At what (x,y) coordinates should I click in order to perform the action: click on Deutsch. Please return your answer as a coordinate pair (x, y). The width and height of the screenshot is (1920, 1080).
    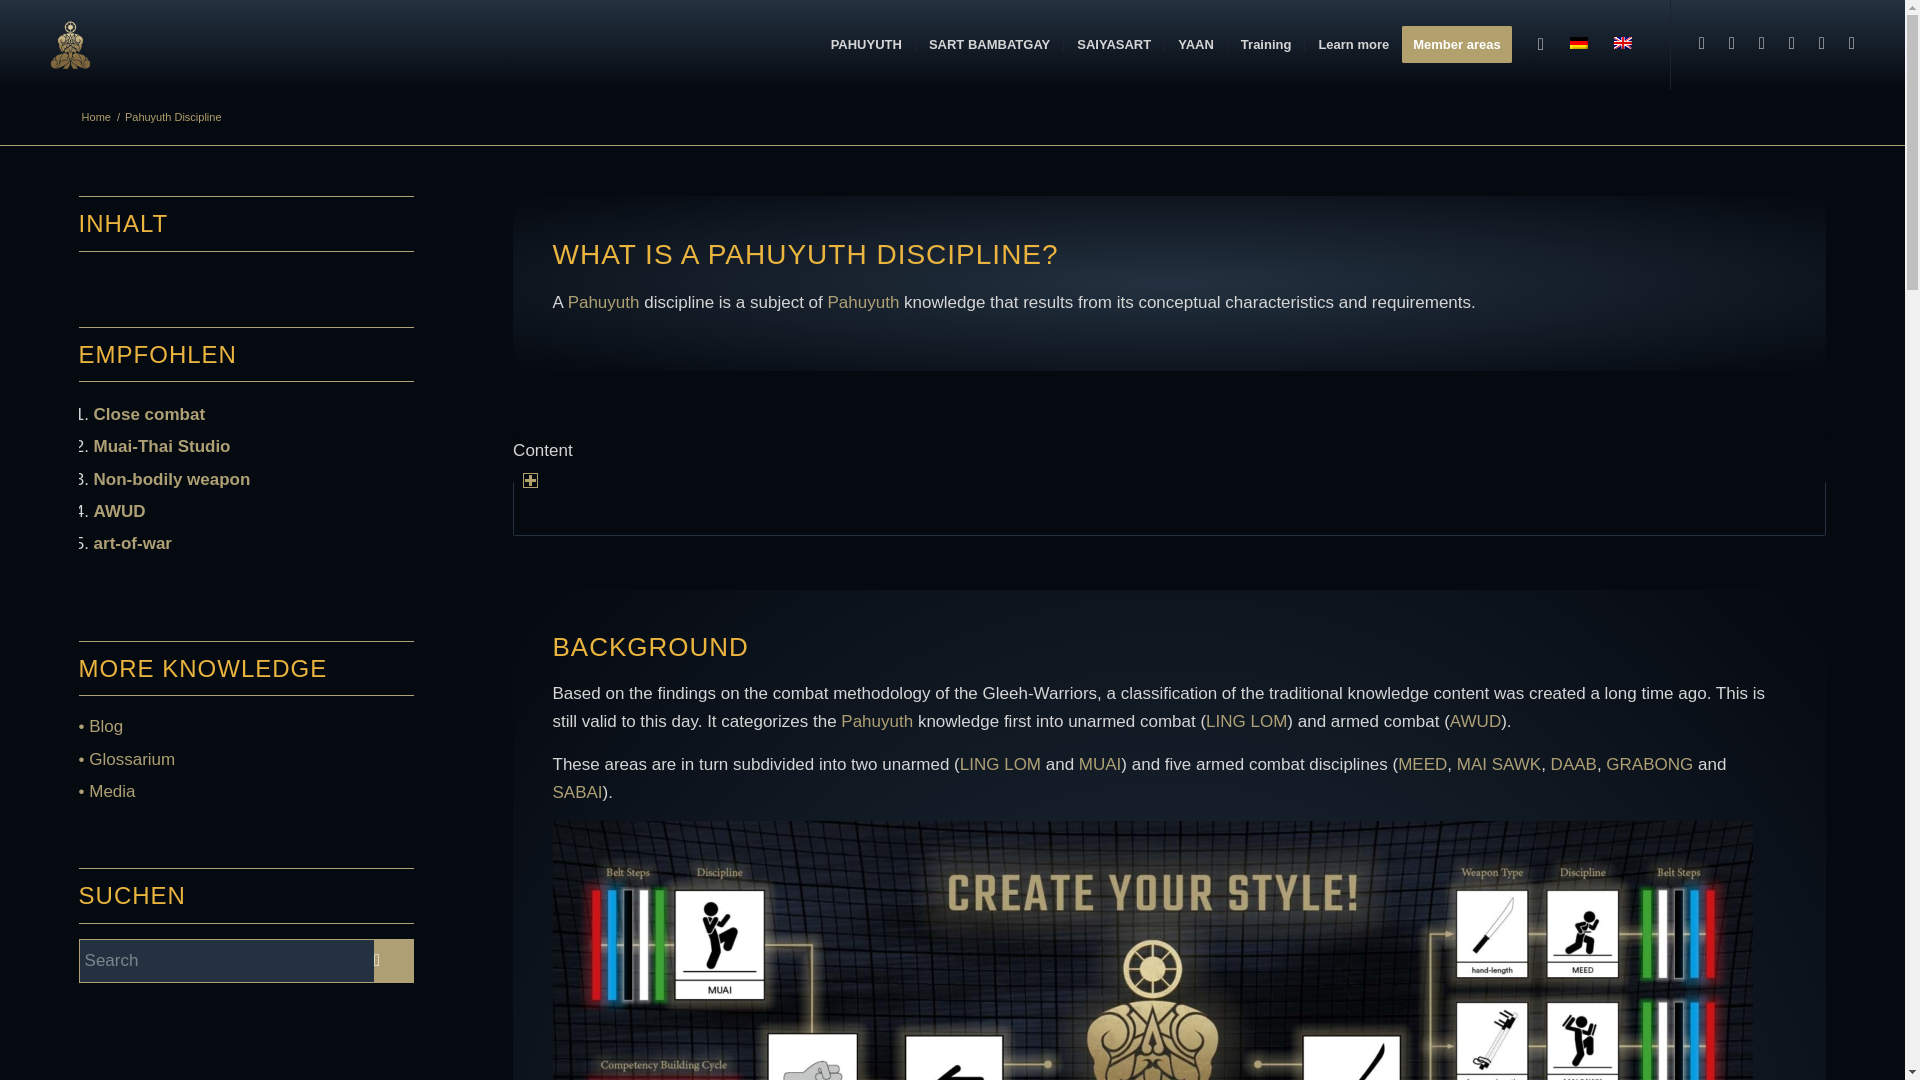
    Looking at the image, I should click on (1578, 42).